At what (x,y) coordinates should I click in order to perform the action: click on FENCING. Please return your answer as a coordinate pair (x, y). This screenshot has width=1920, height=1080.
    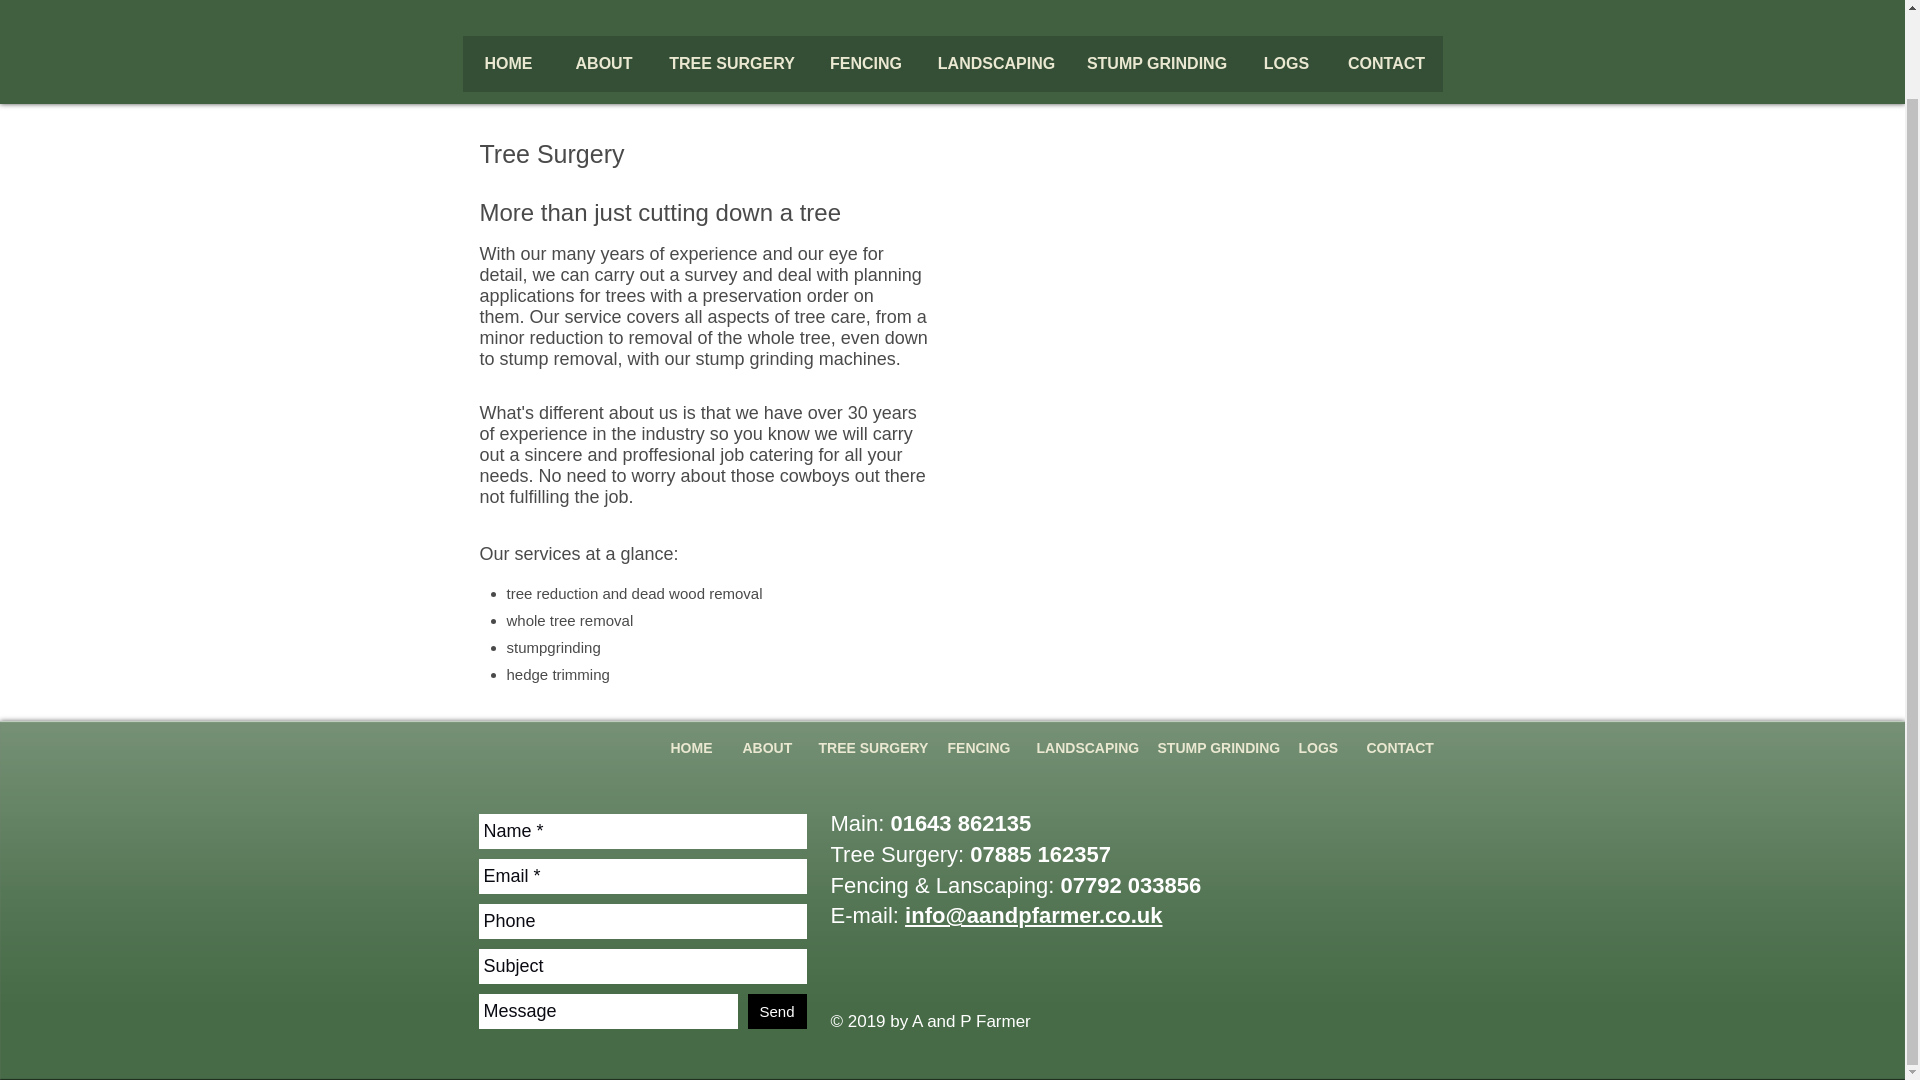
    Looking at the image, I should click on (976, 755).